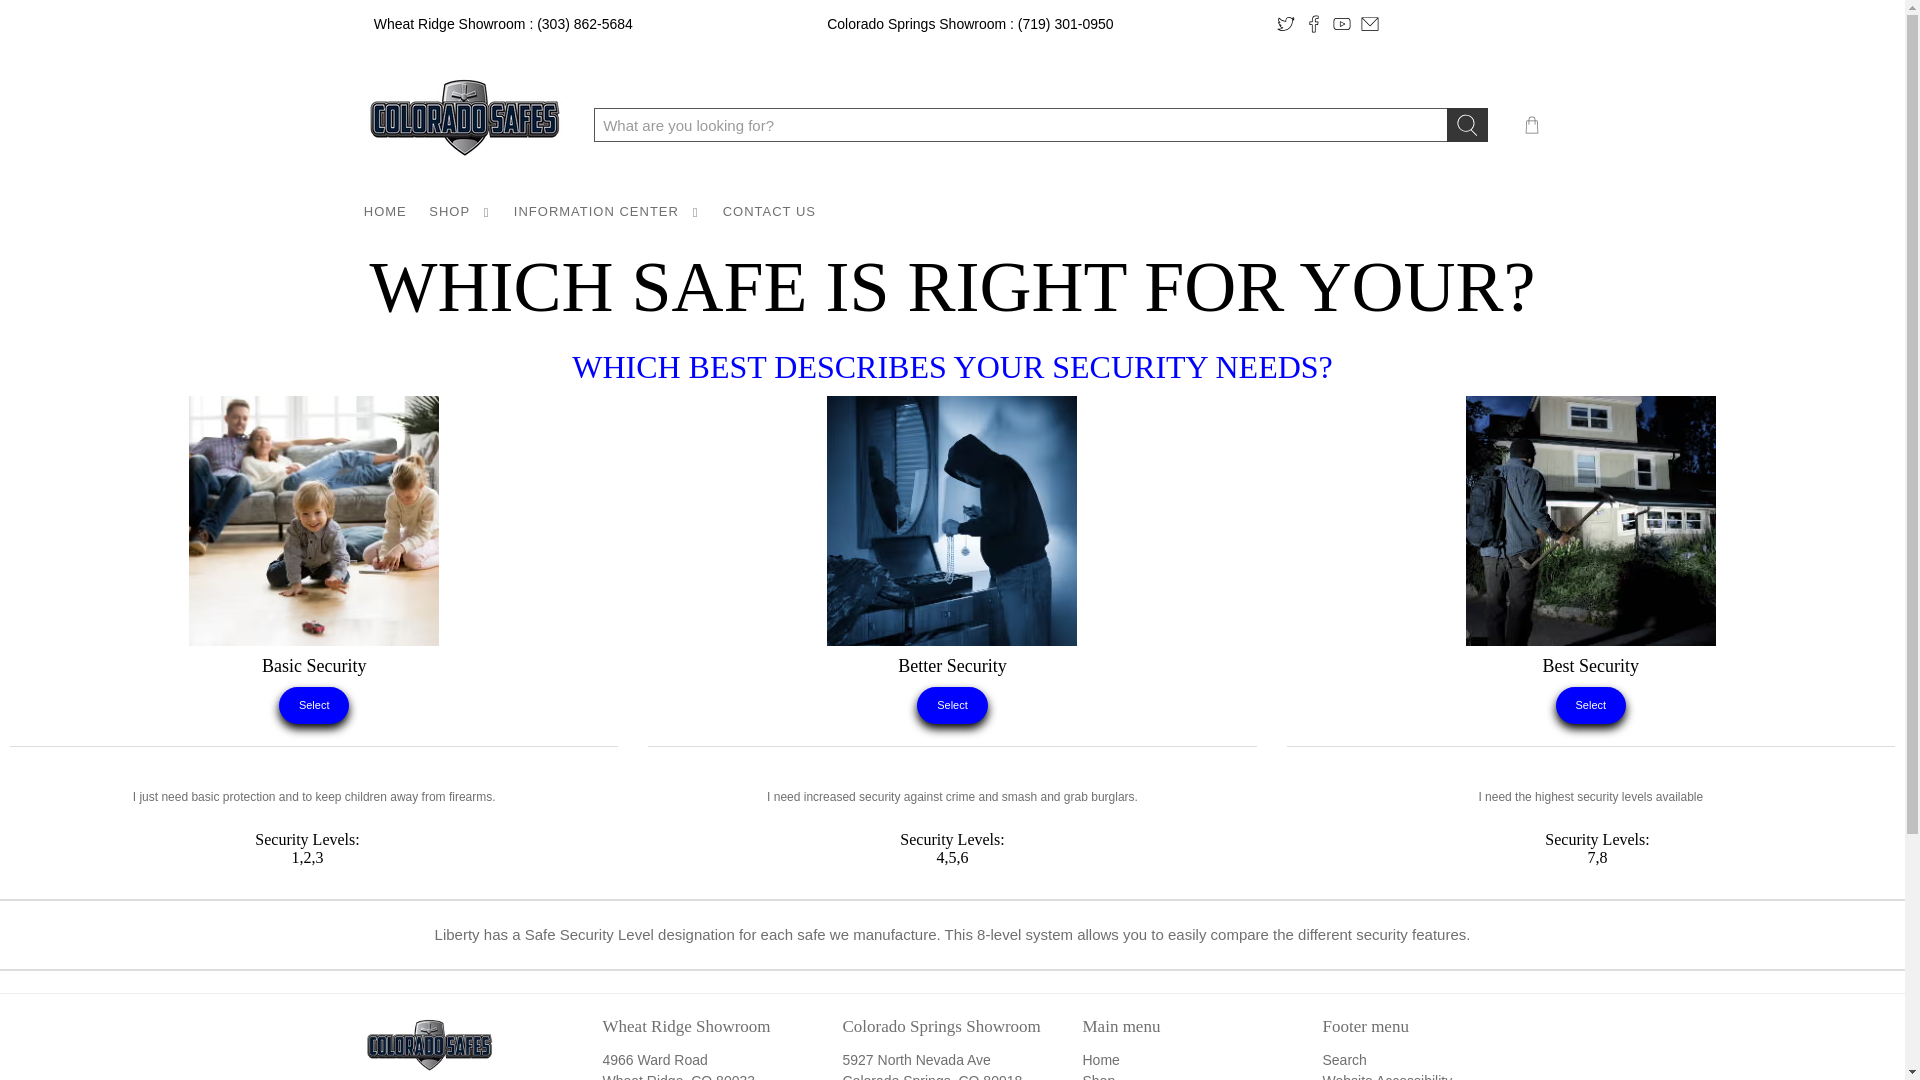 This screenshot has height=1080, width=1920. Describe the element at coordinates (608, 211) in the screenshot. I see `INFORMATION CENTER` at that location.